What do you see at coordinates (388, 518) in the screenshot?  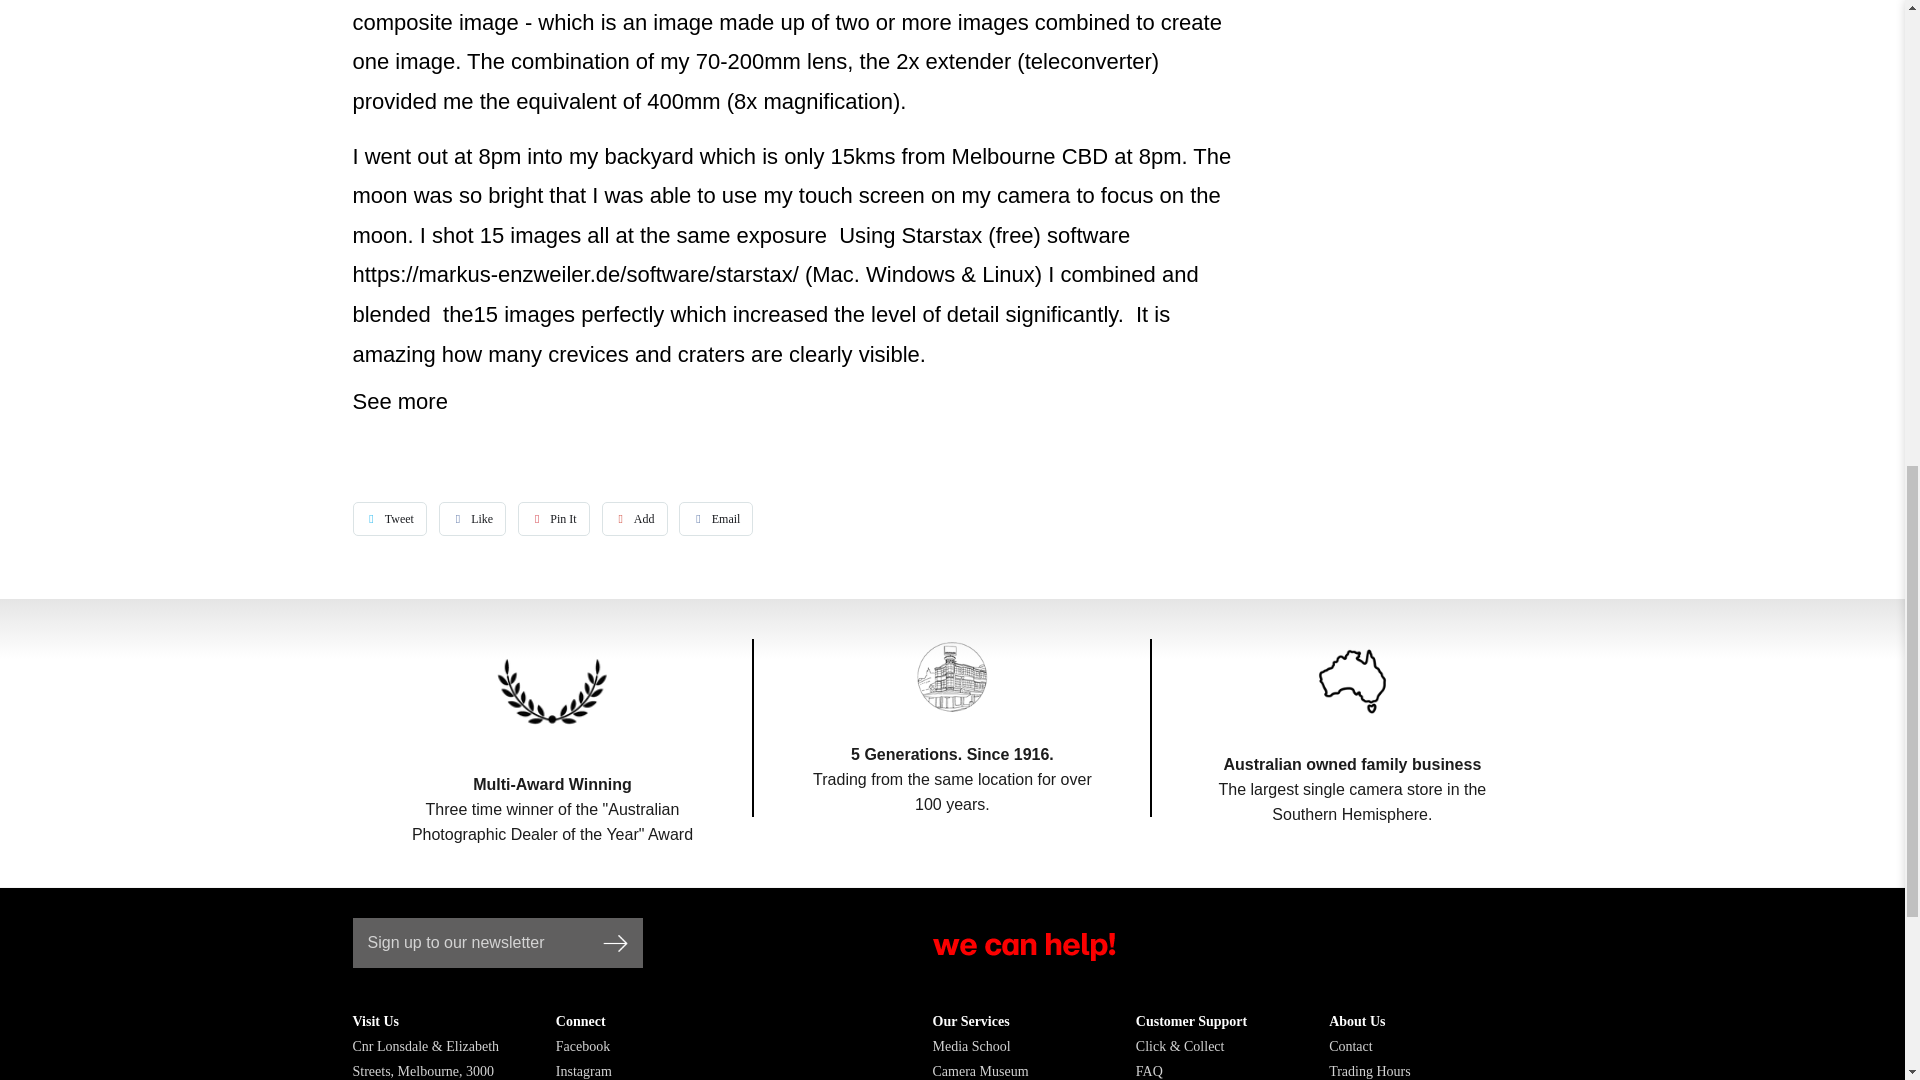 I see `Share this on Twitter` at bounding box center [388, 518].